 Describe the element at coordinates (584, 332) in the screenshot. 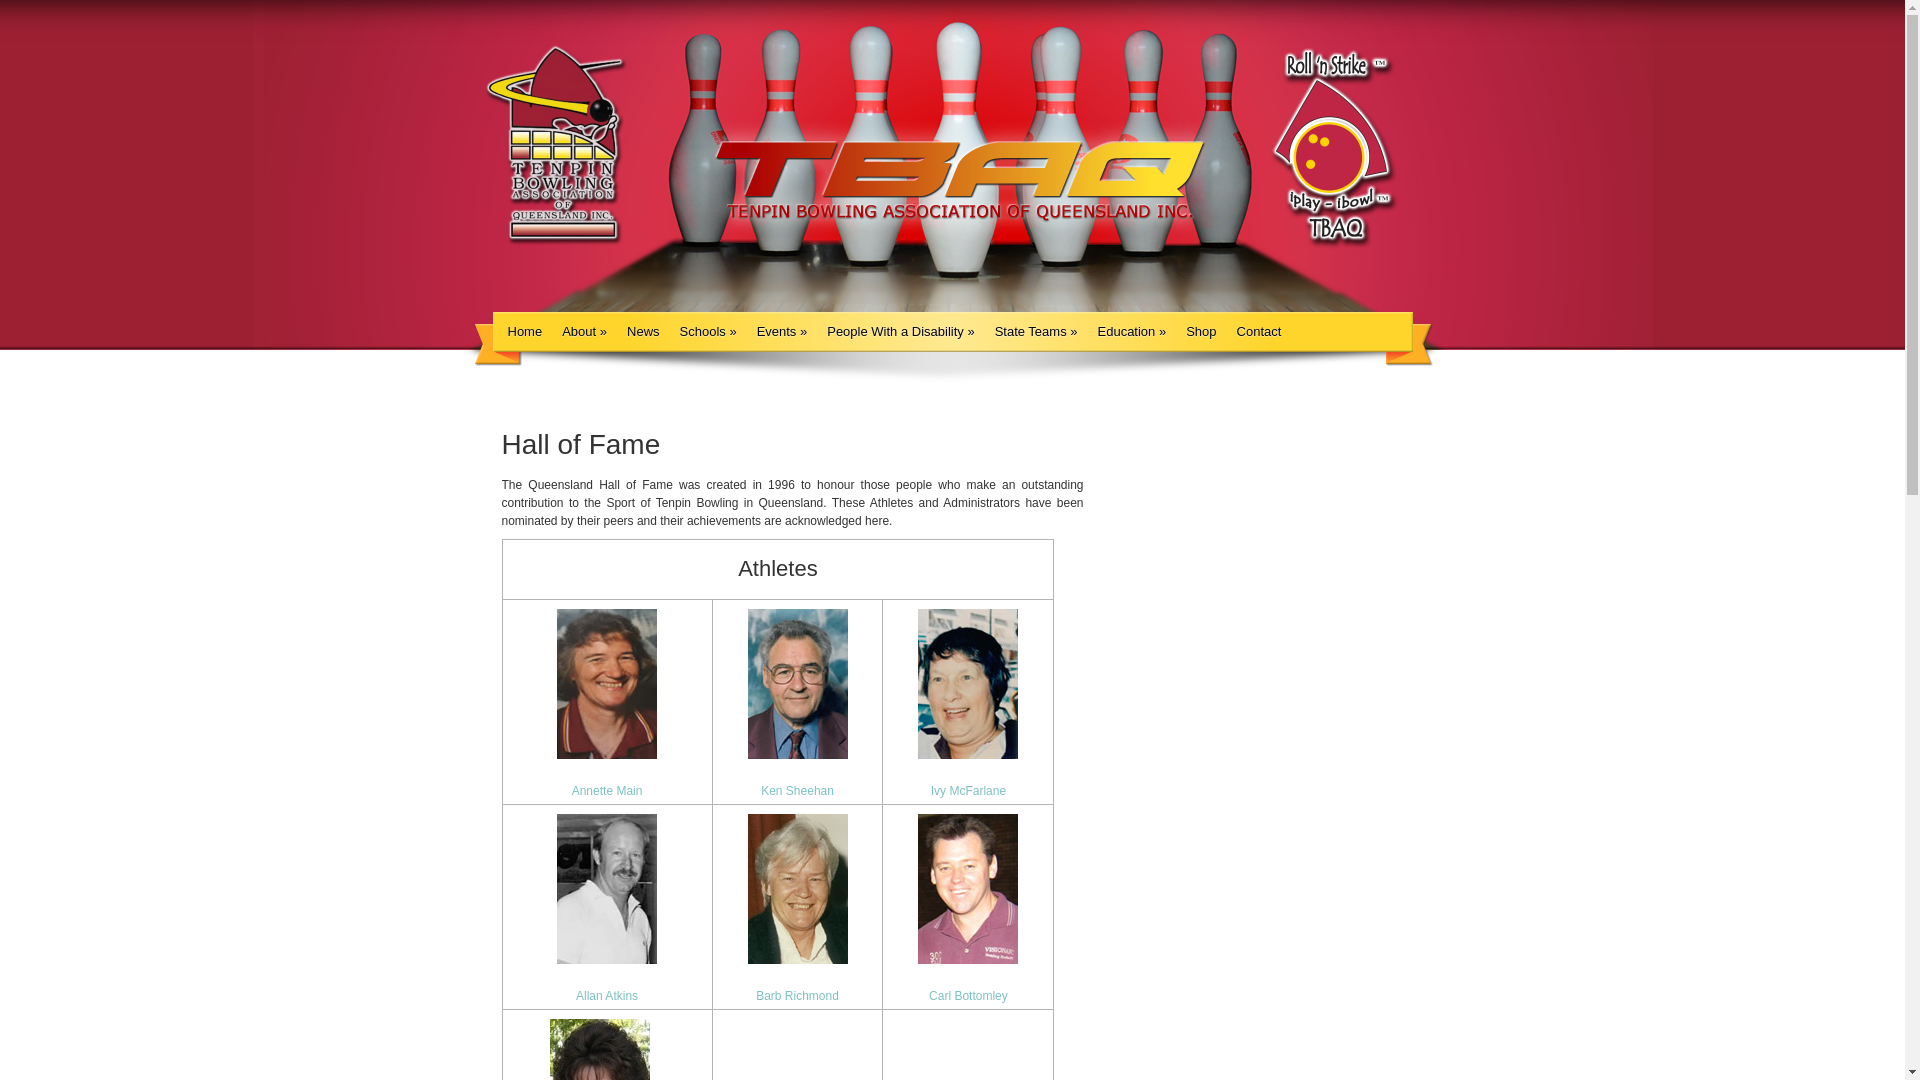

I see `About` at that location.